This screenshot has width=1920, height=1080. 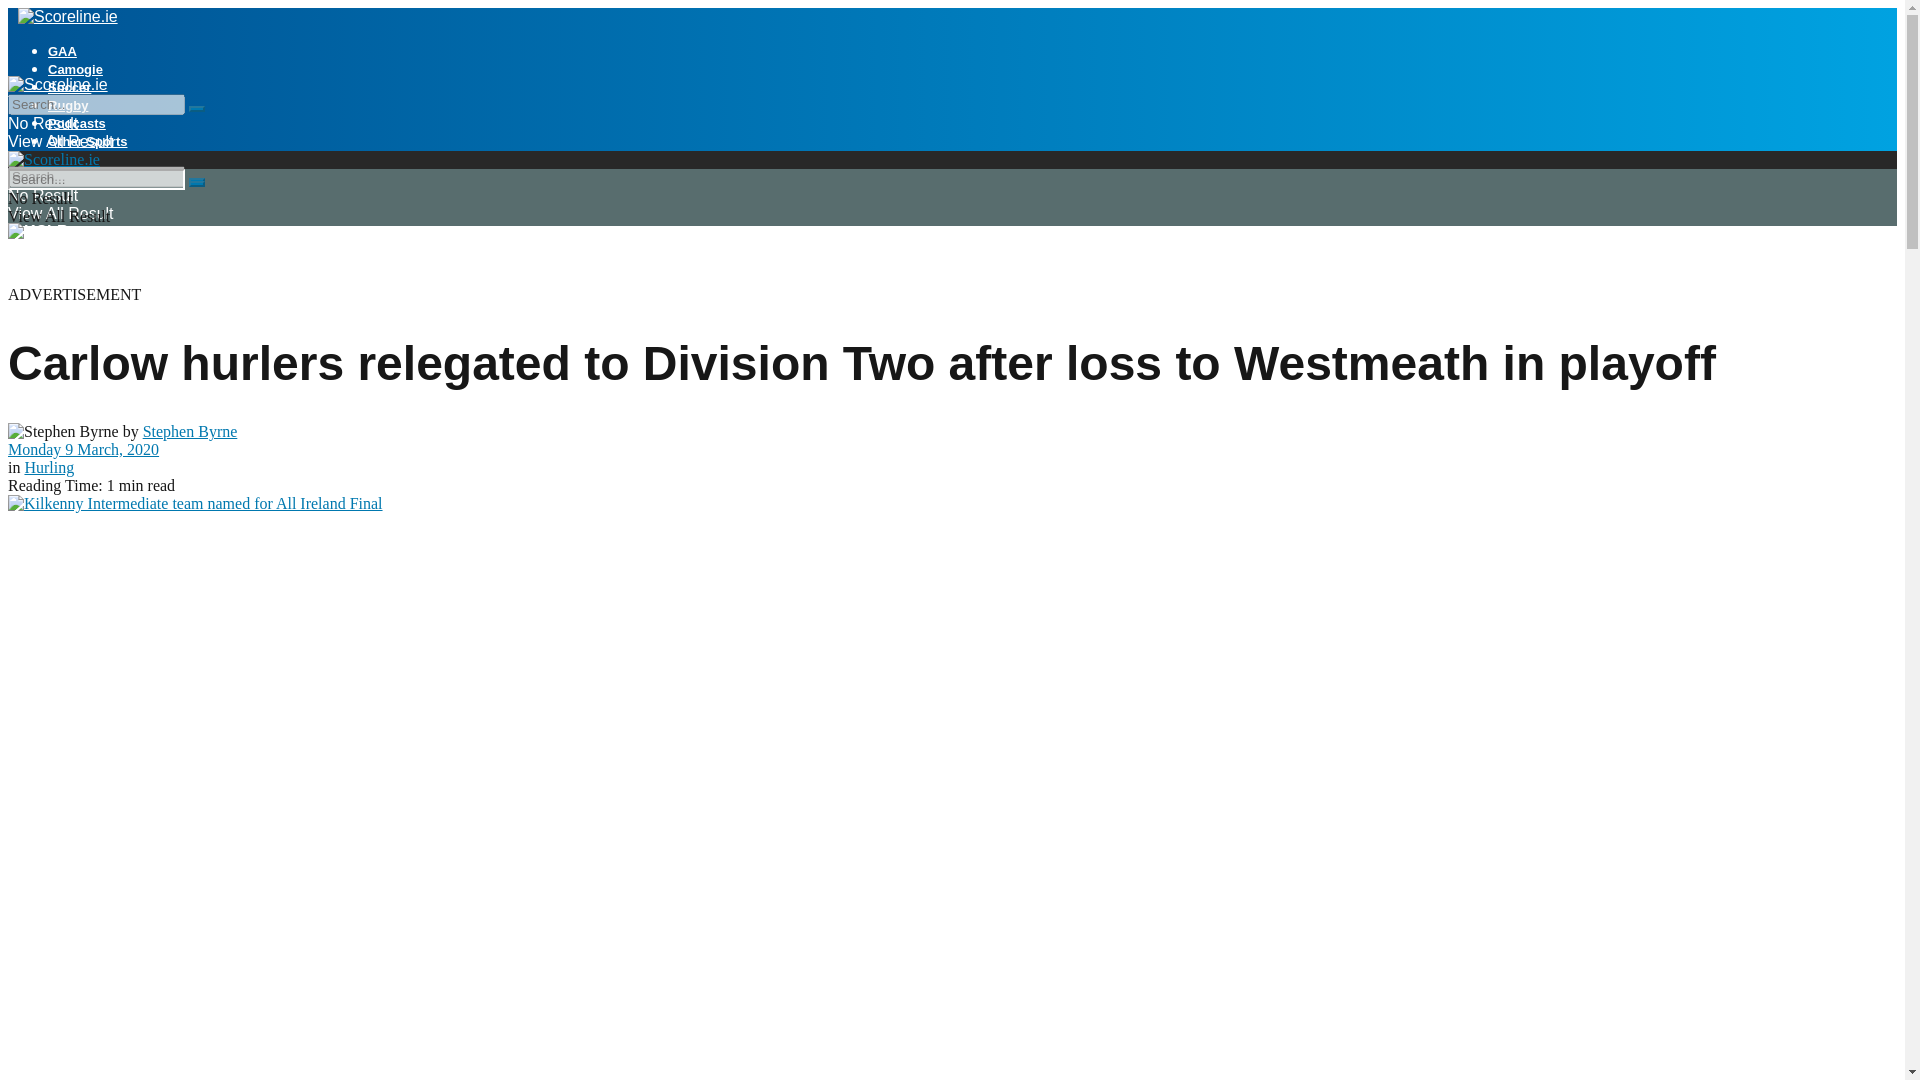 What do you see at coordinates (83, 448) in the screenshot?
I see `Monday 9 March, 2020` at bounding box center [83, 448].